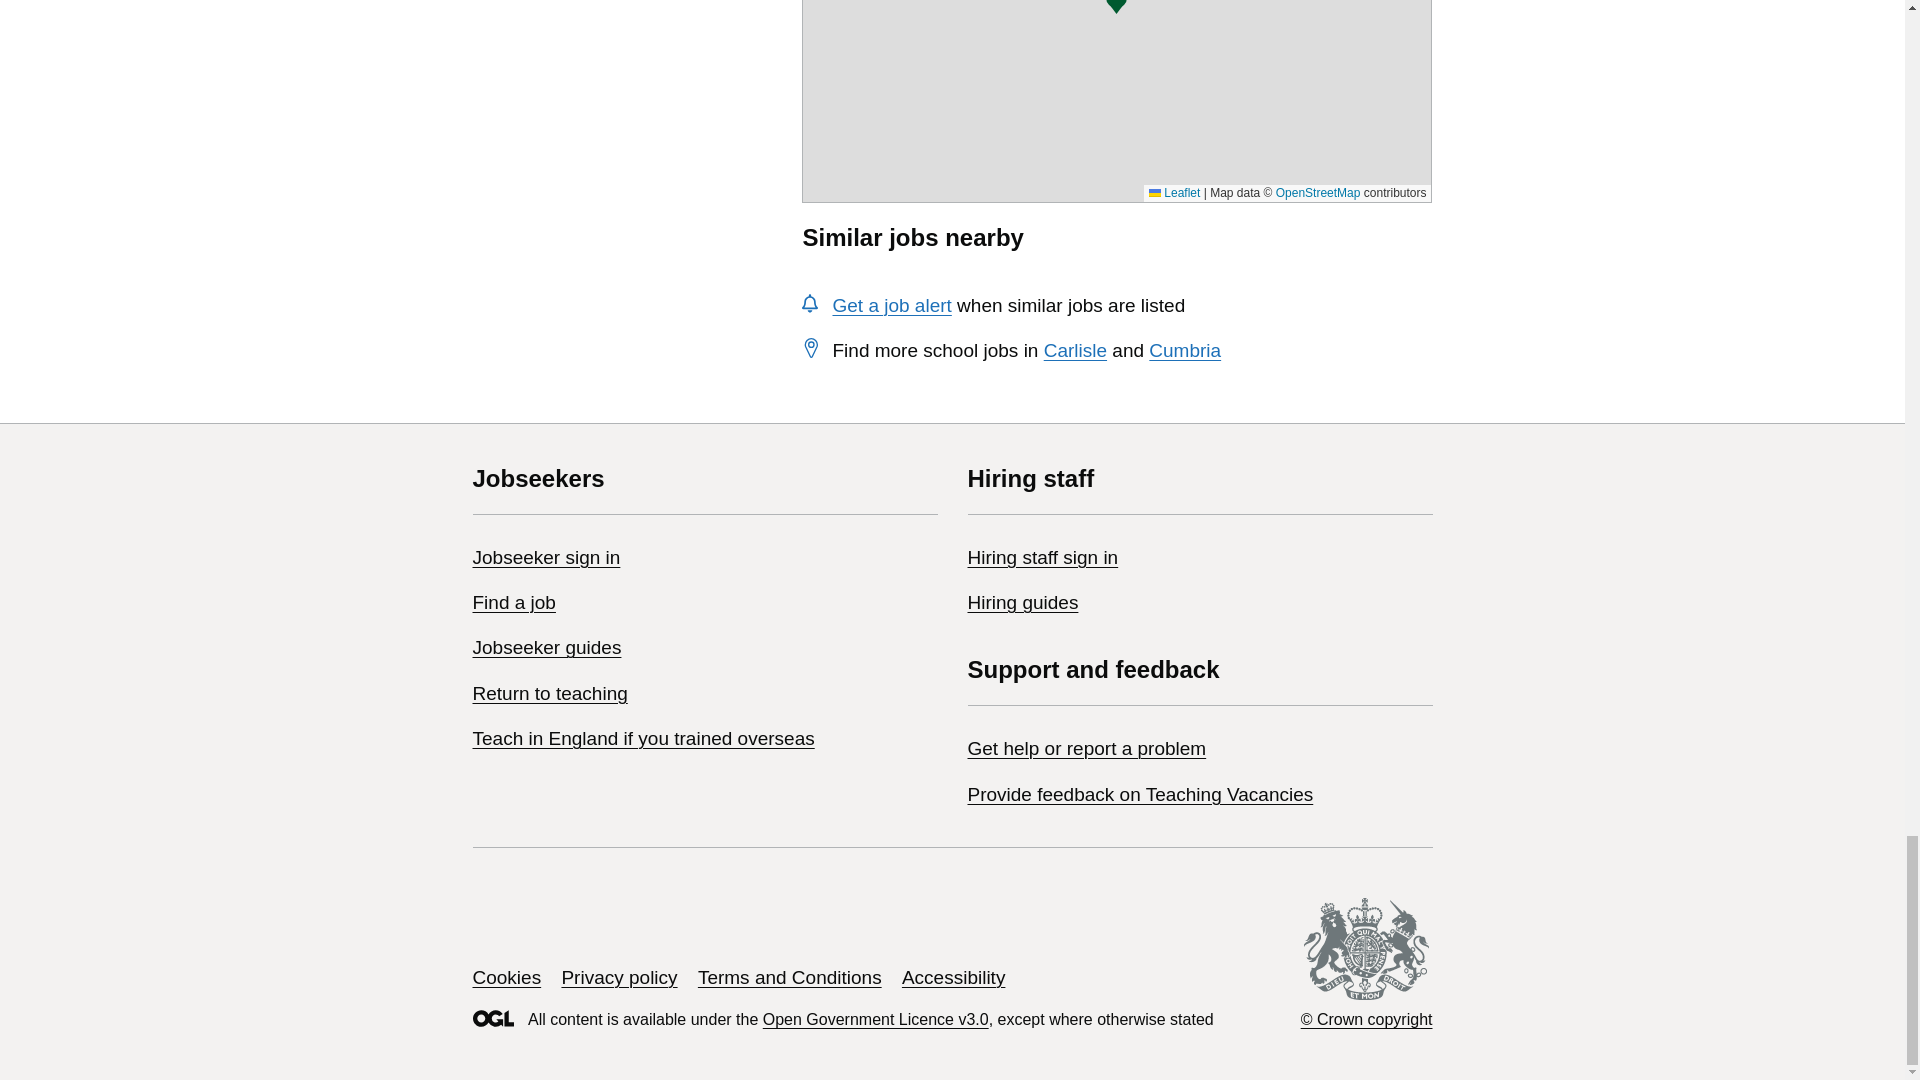  I want to click on Provide feedback on Teaching Vacancies, so click(1140, 794).